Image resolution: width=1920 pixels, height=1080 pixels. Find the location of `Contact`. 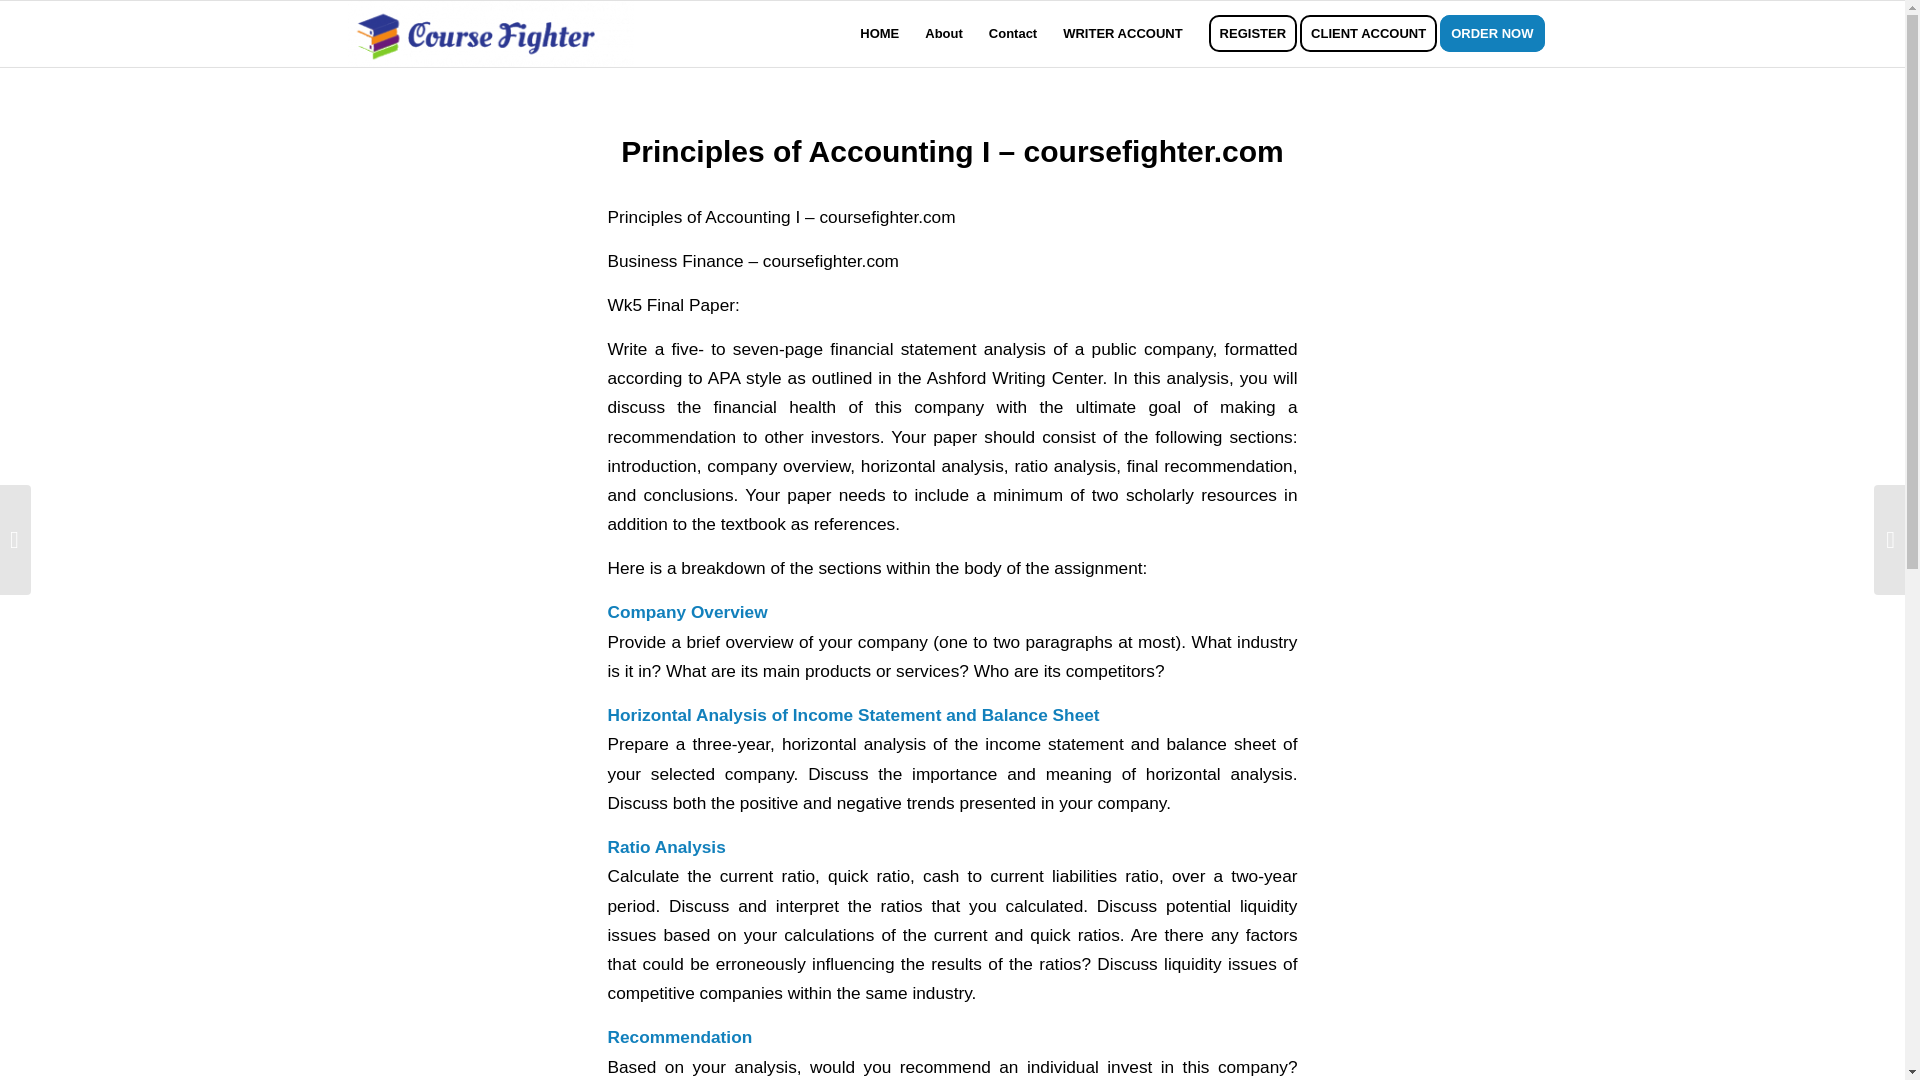

Contact is located at coordinates (1012, 34).